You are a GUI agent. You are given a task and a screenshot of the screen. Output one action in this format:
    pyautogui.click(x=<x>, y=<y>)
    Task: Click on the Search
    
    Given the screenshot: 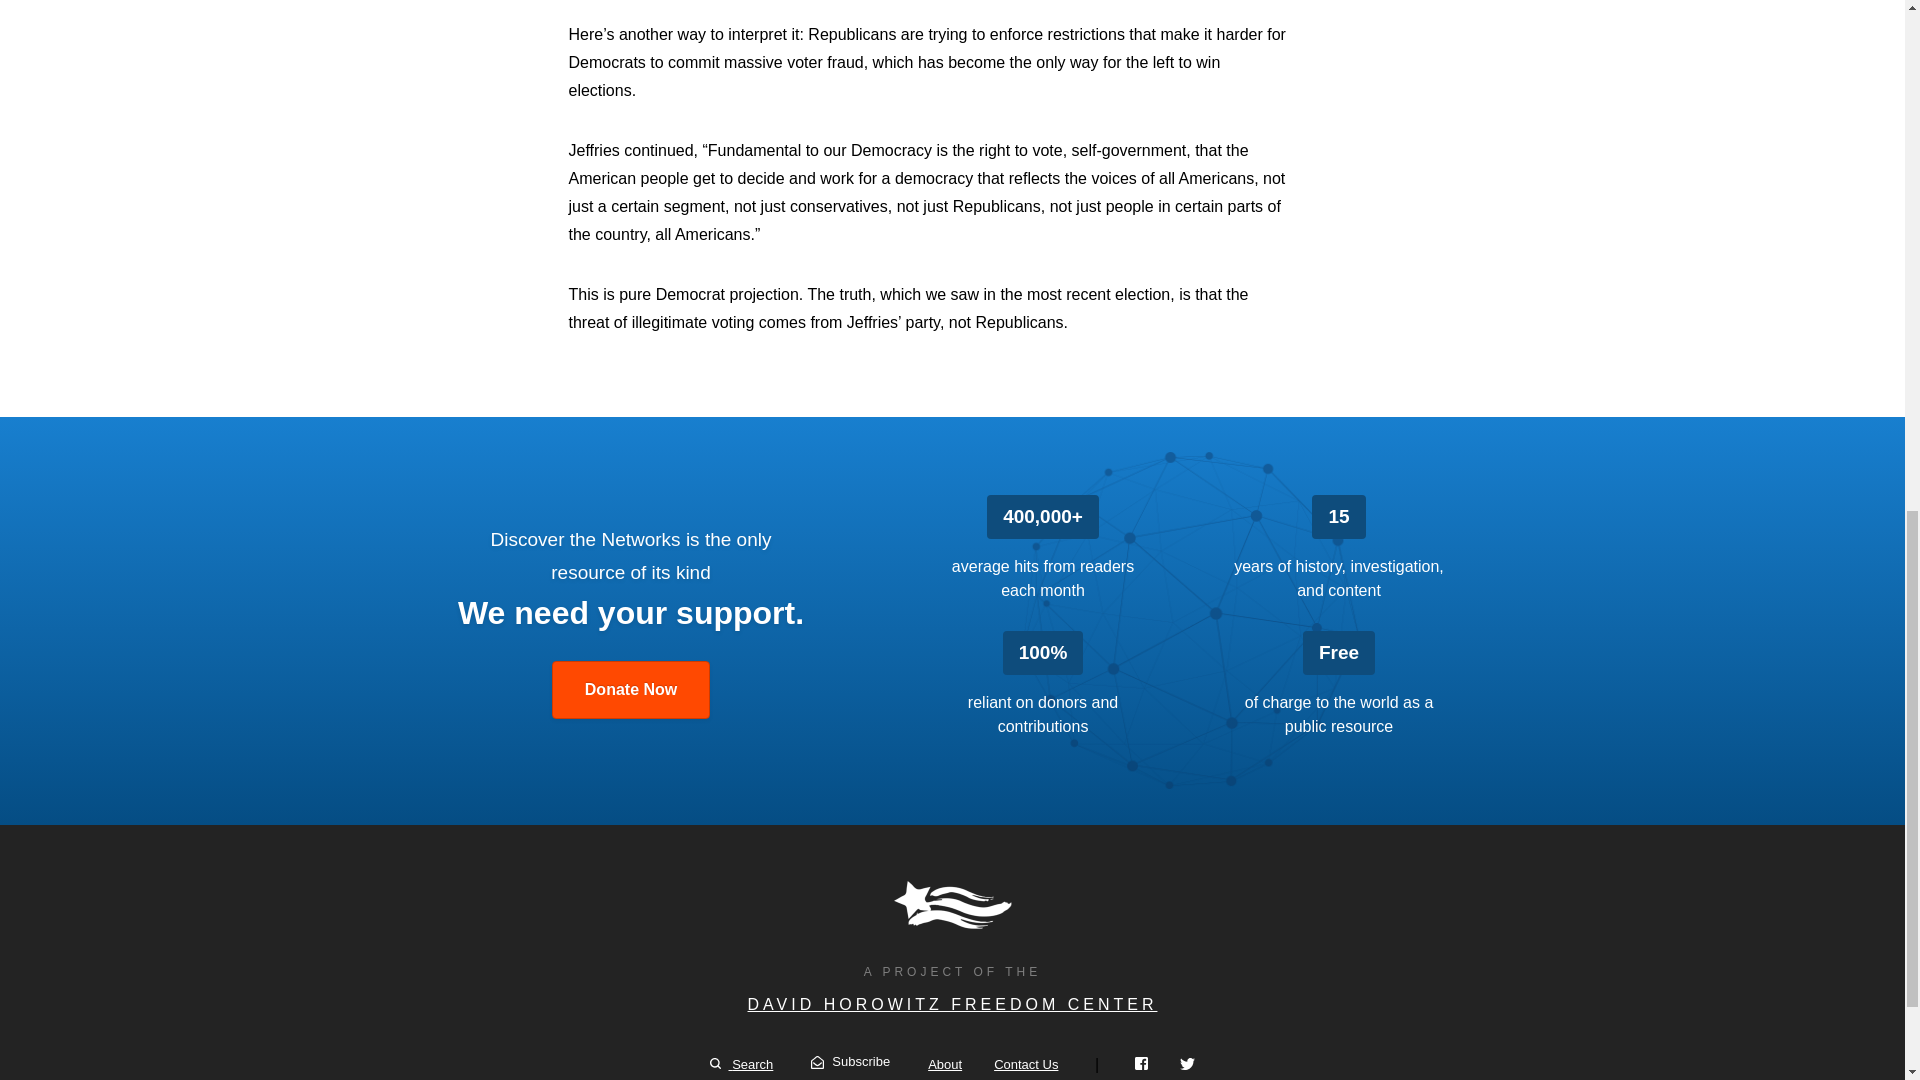 What is the action you would take?
    pyautogui.click(x=742, y=1064)
    